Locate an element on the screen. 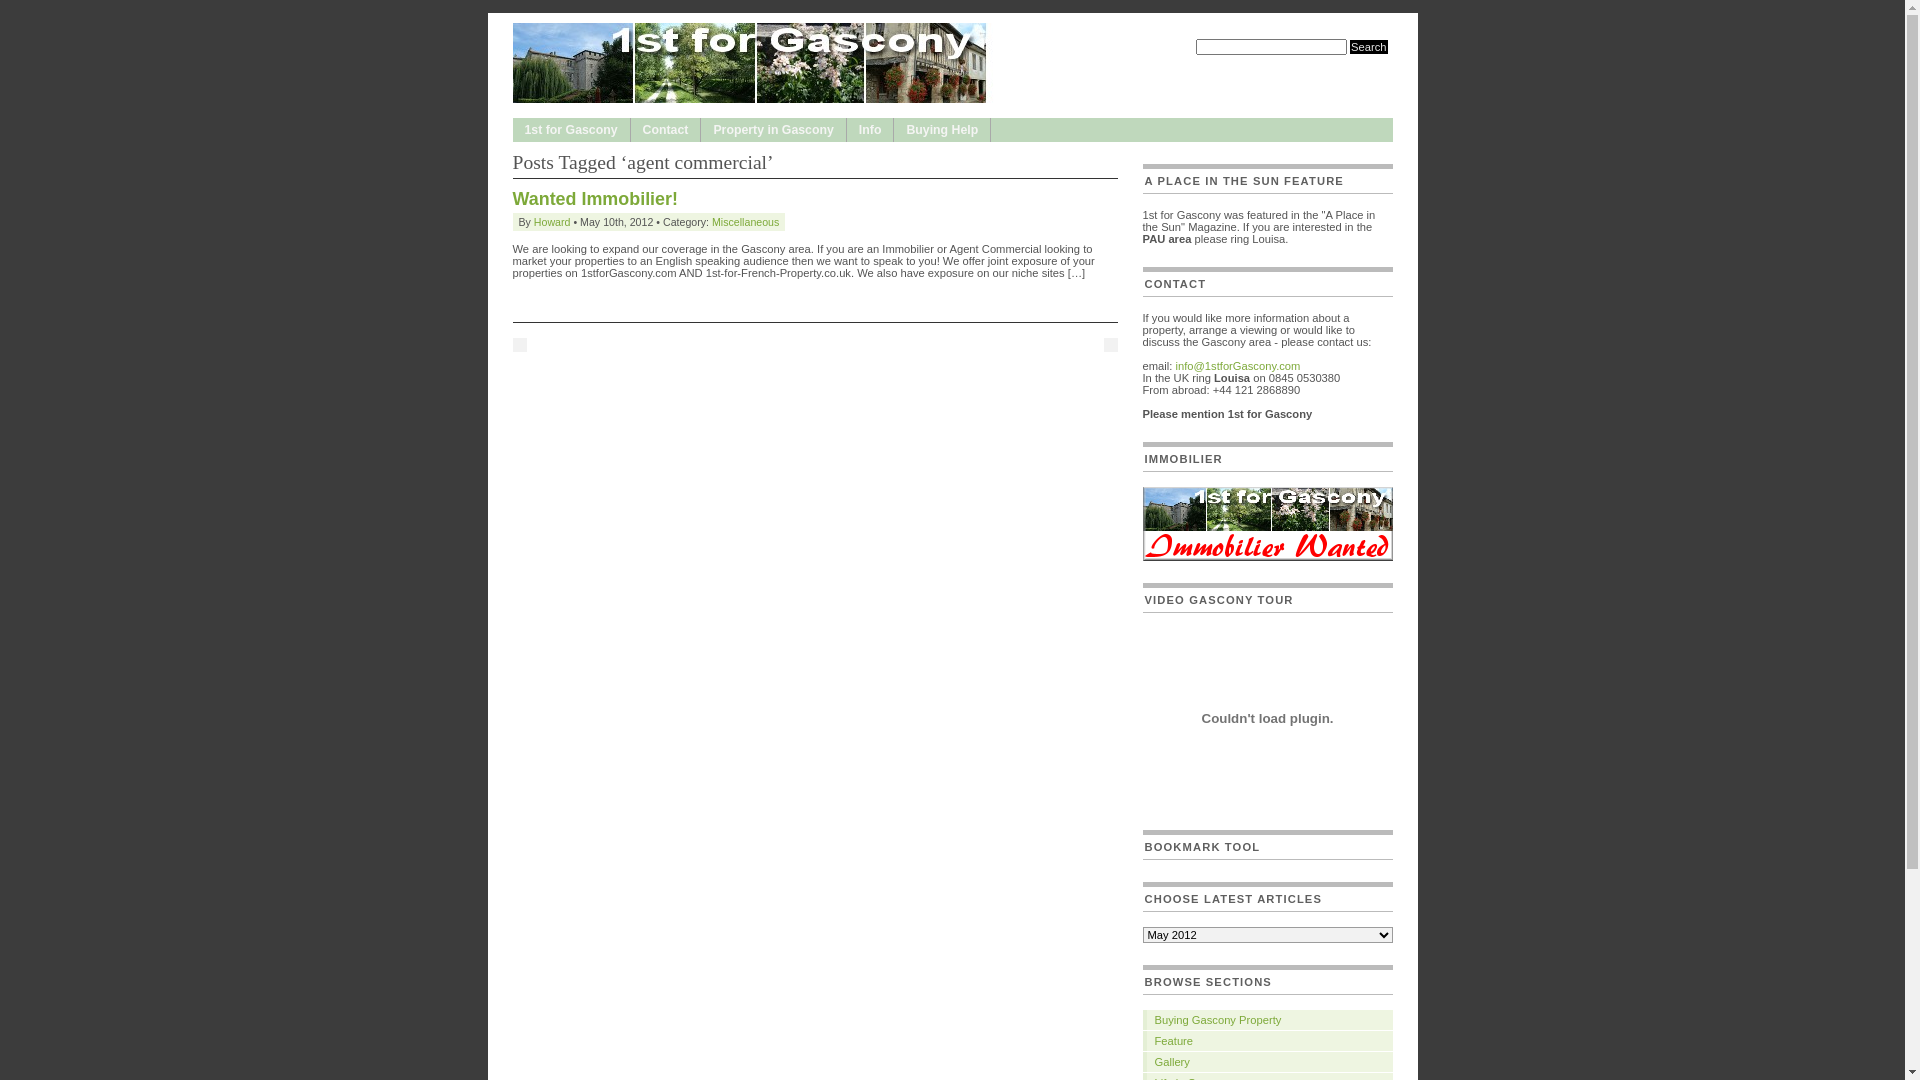  Howard is located at coordinates (552, 222).